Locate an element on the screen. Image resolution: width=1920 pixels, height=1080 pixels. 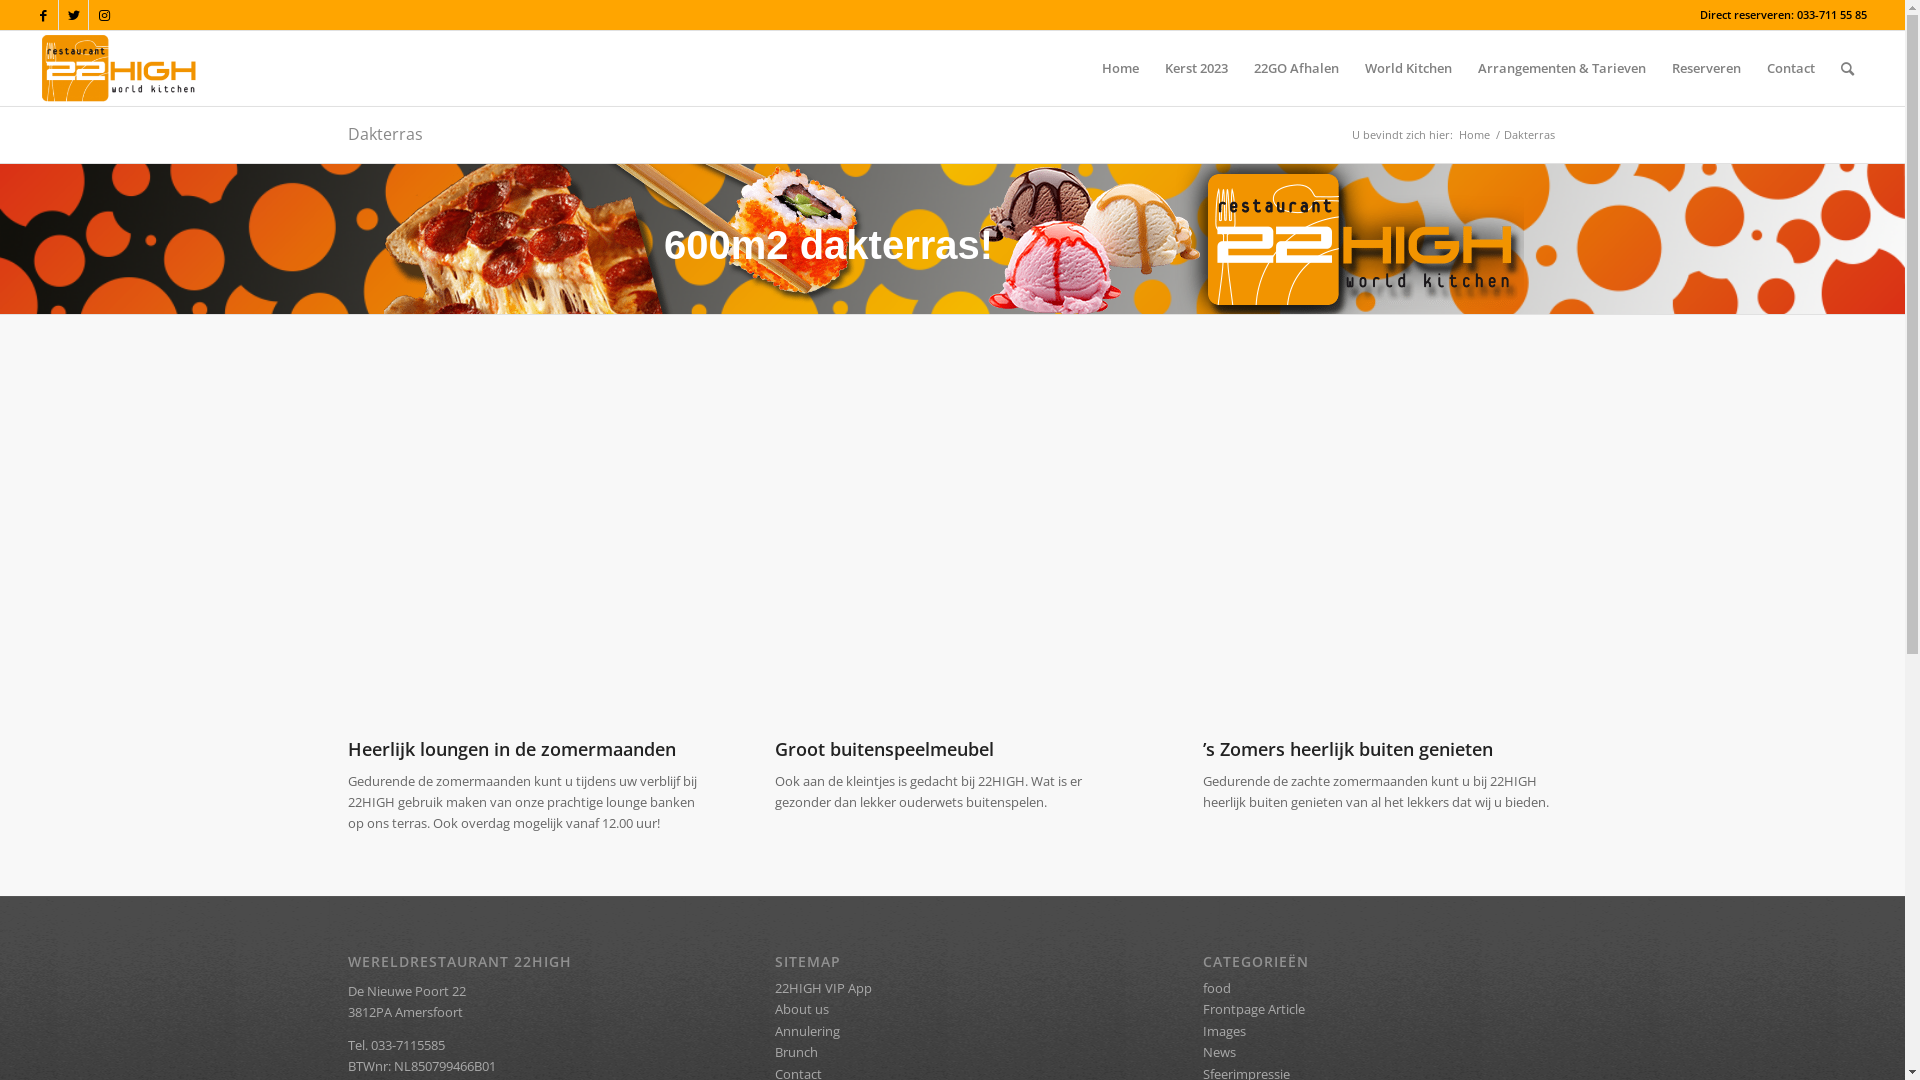
22HIGH VIP App is located at coordinates (824, 988).